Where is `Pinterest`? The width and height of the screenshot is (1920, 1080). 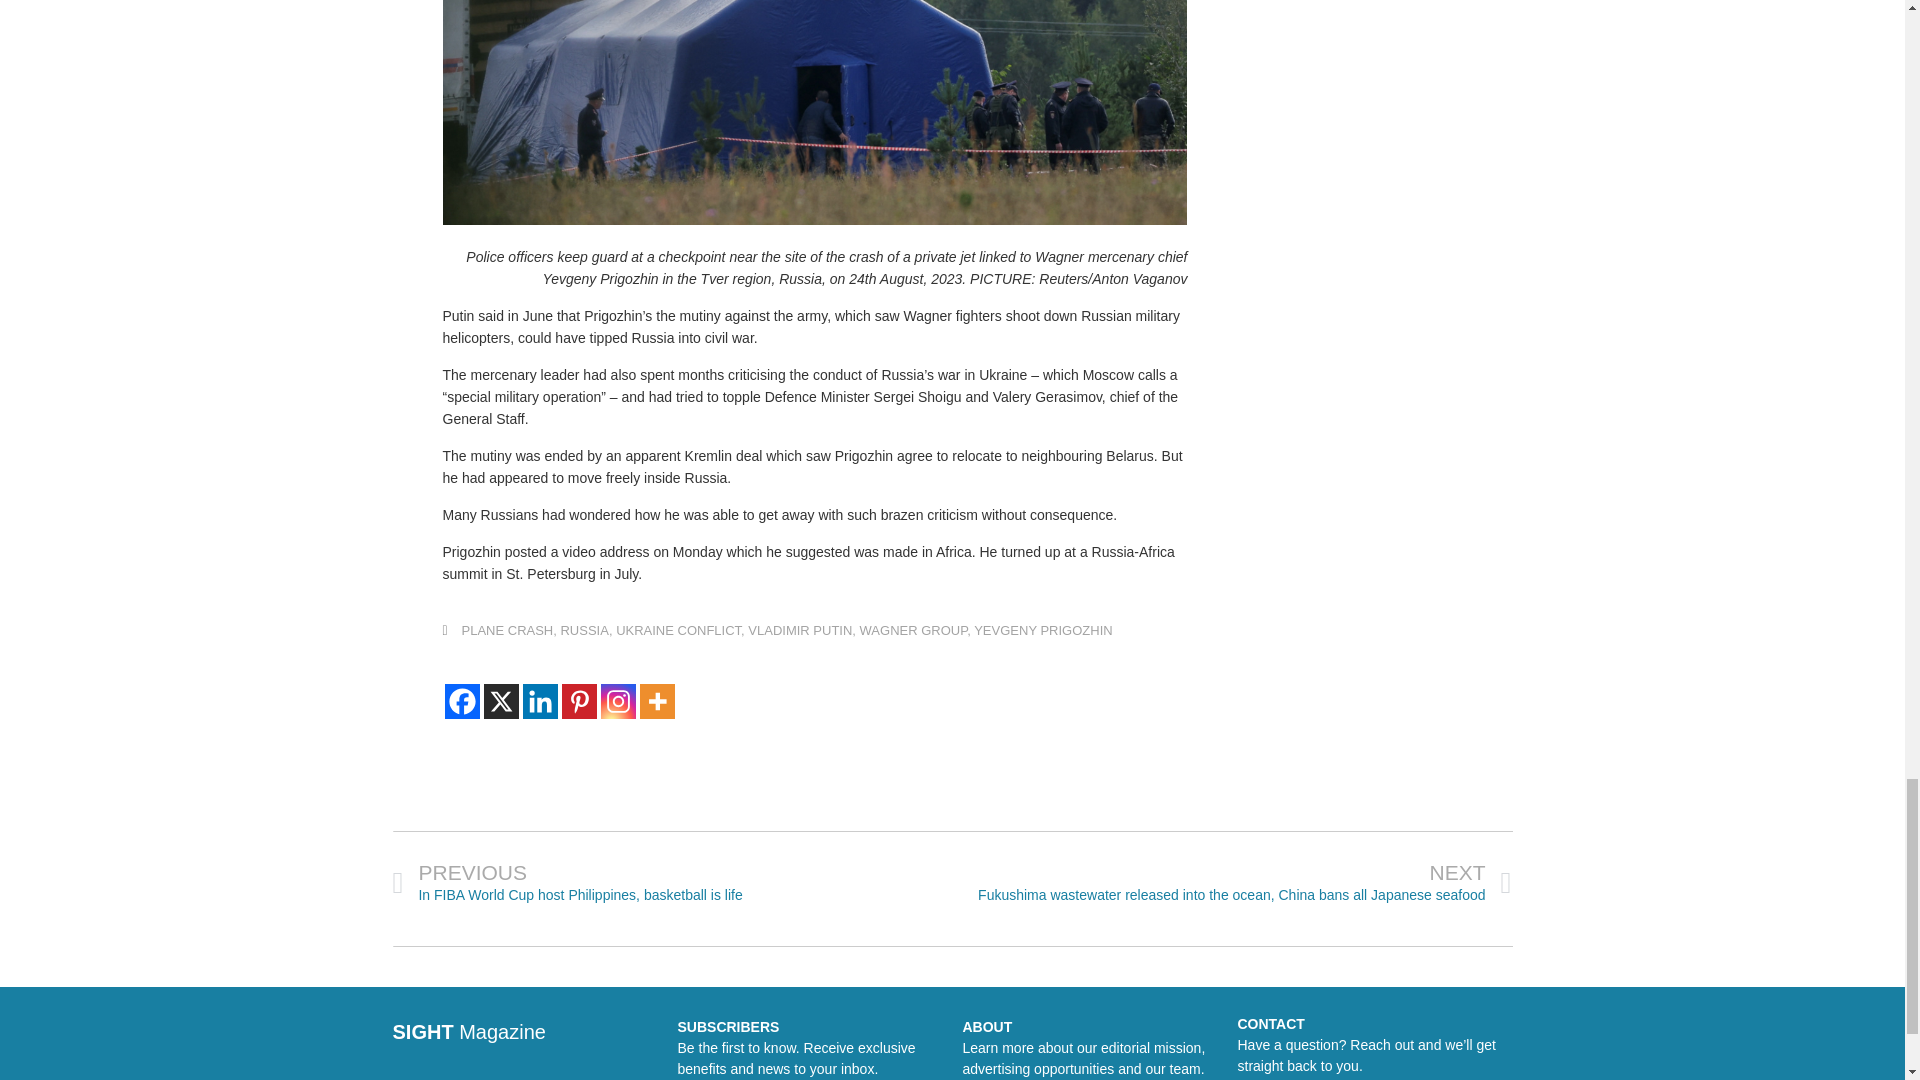
Pinterest is located at coordinates (580, 701).